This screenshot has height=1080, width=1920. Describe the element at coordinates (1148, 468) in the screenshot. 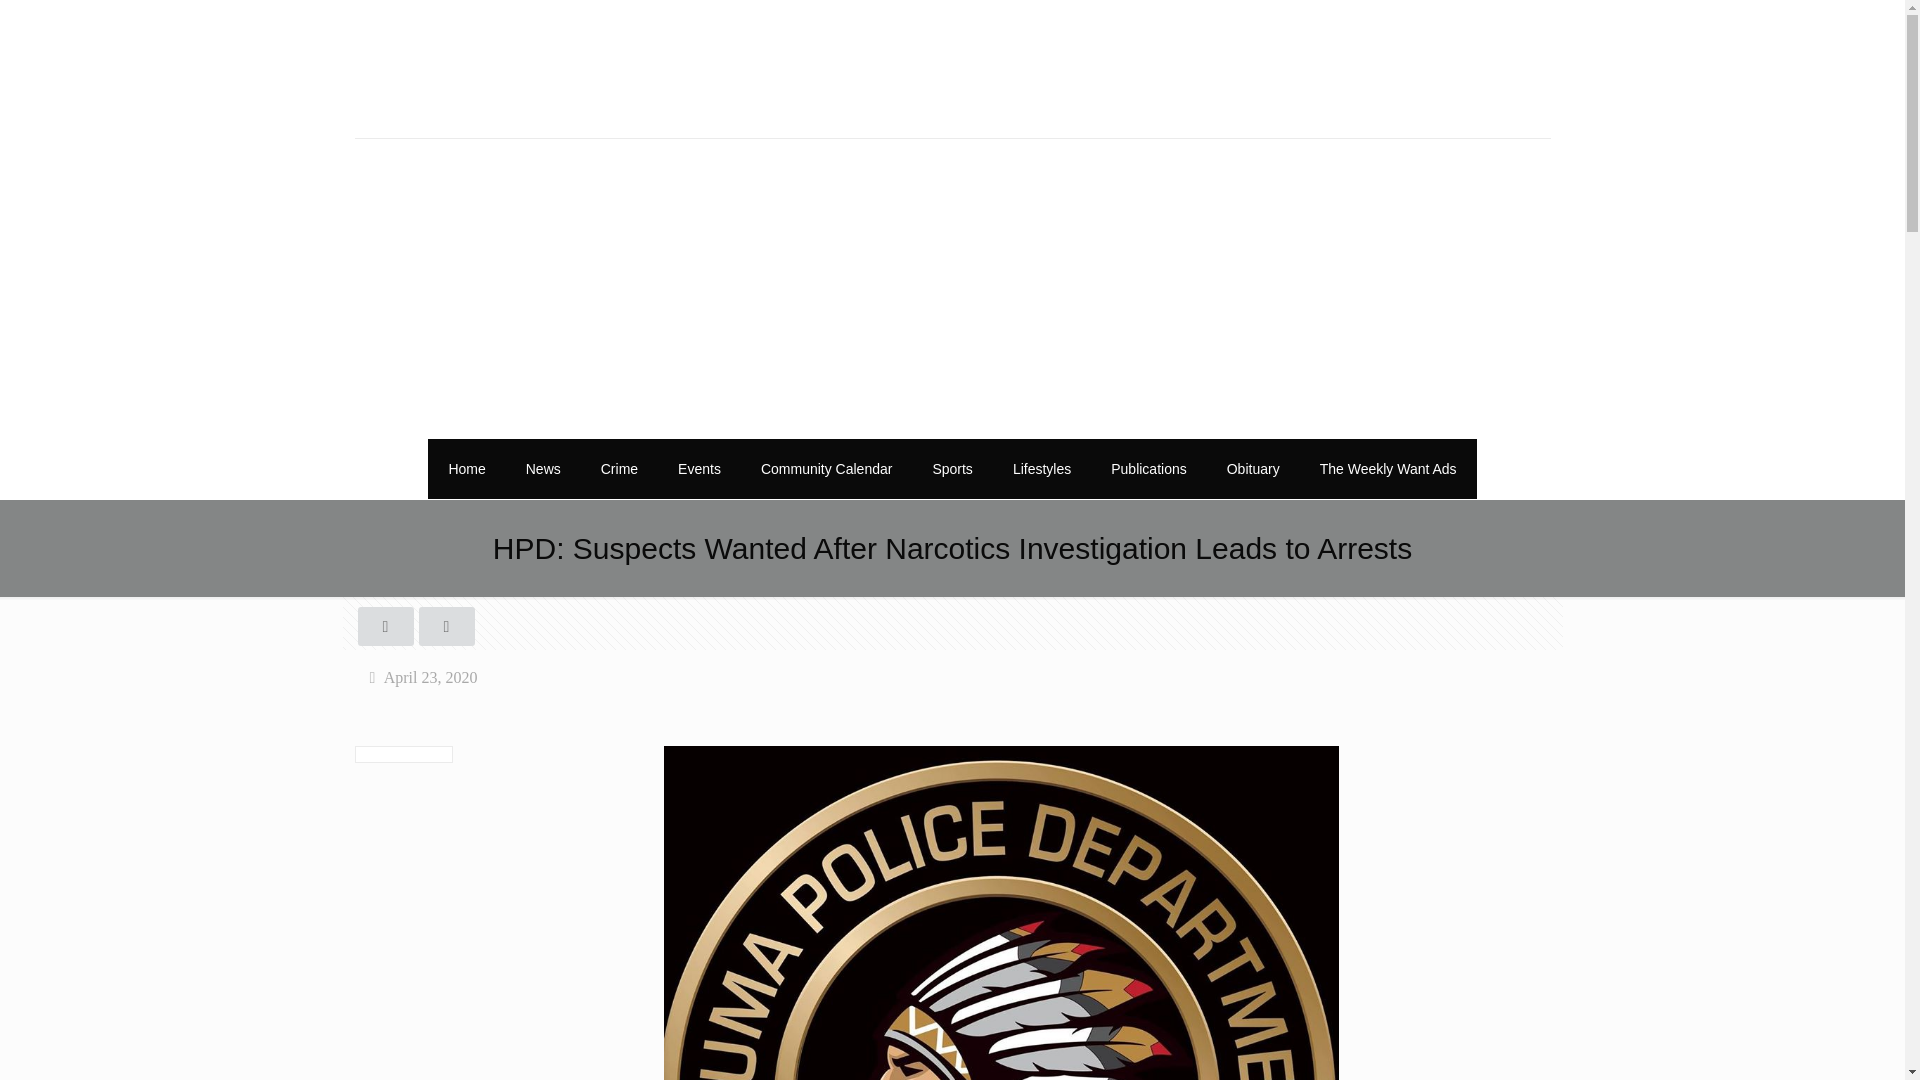

I see `Publications` at that location.